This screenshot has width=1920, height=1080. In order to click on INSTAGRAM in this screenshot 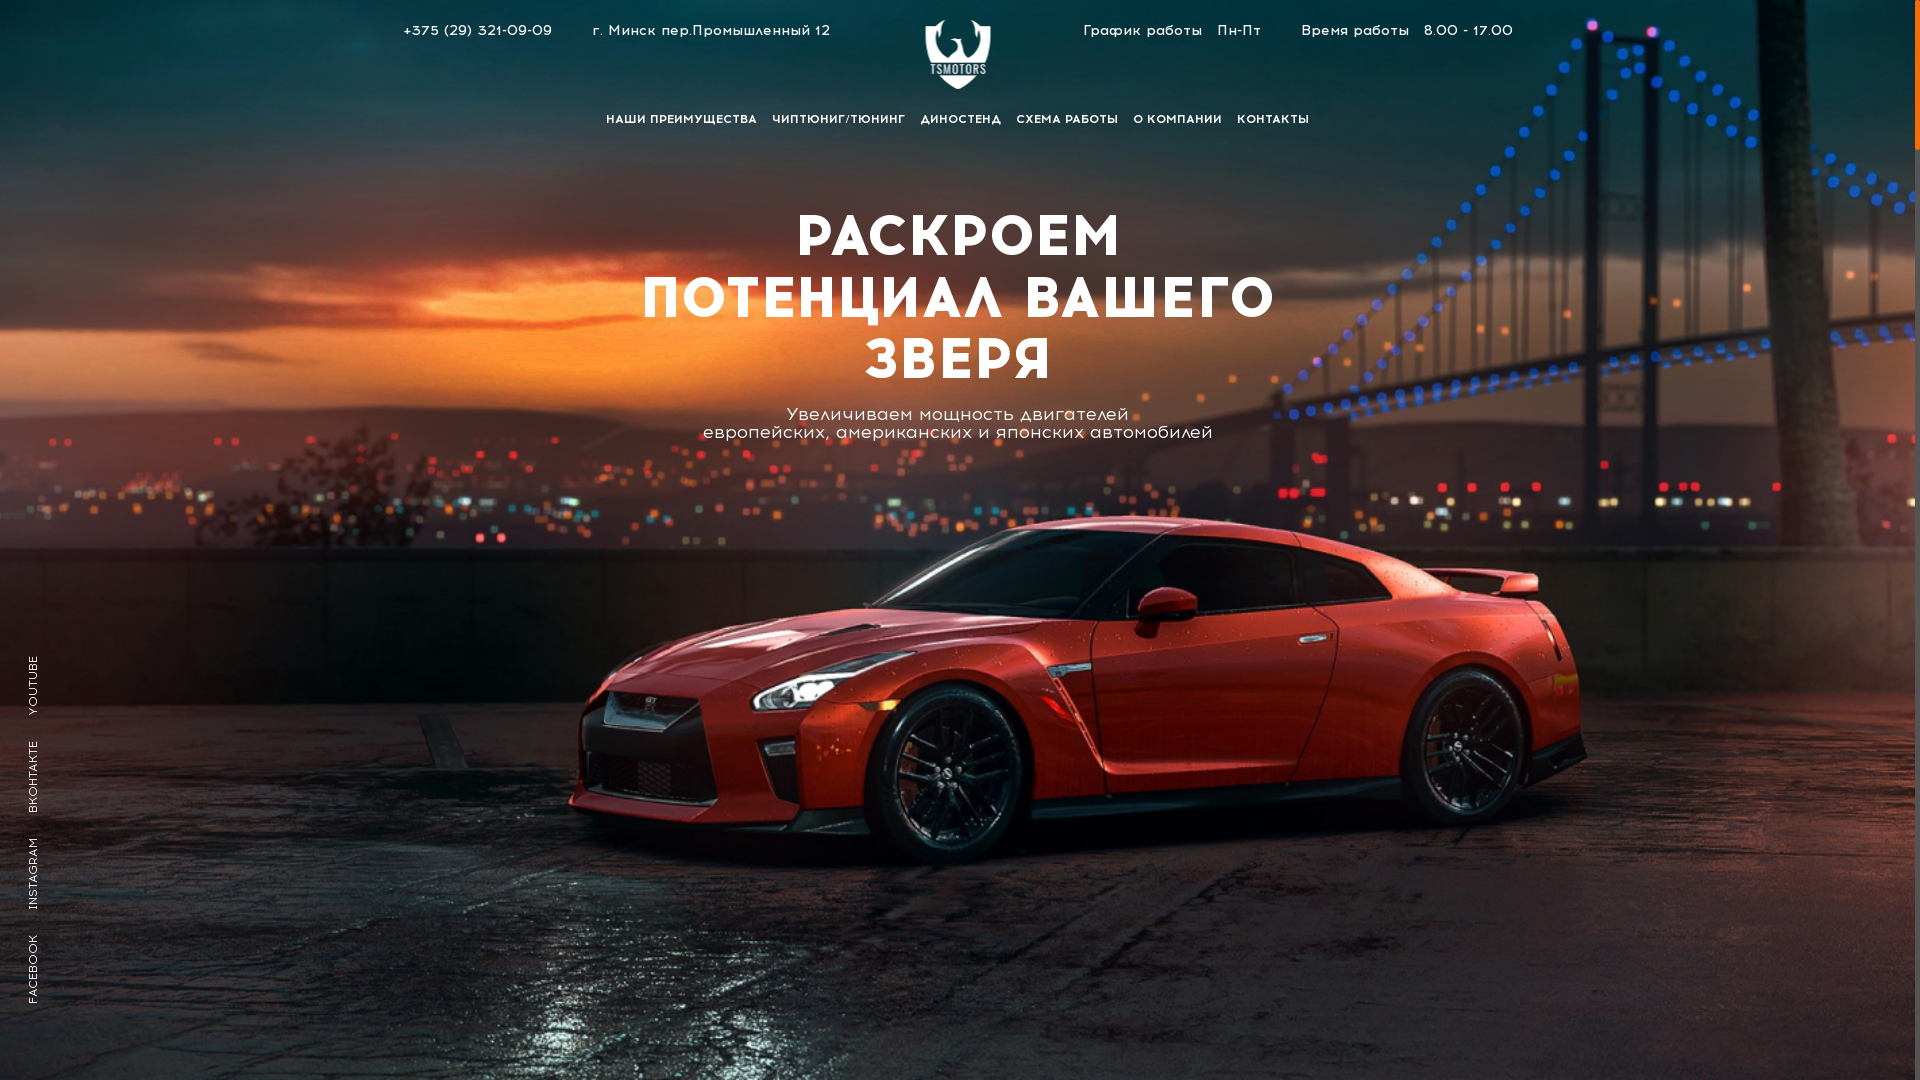, I will do `click(33, 874)`.